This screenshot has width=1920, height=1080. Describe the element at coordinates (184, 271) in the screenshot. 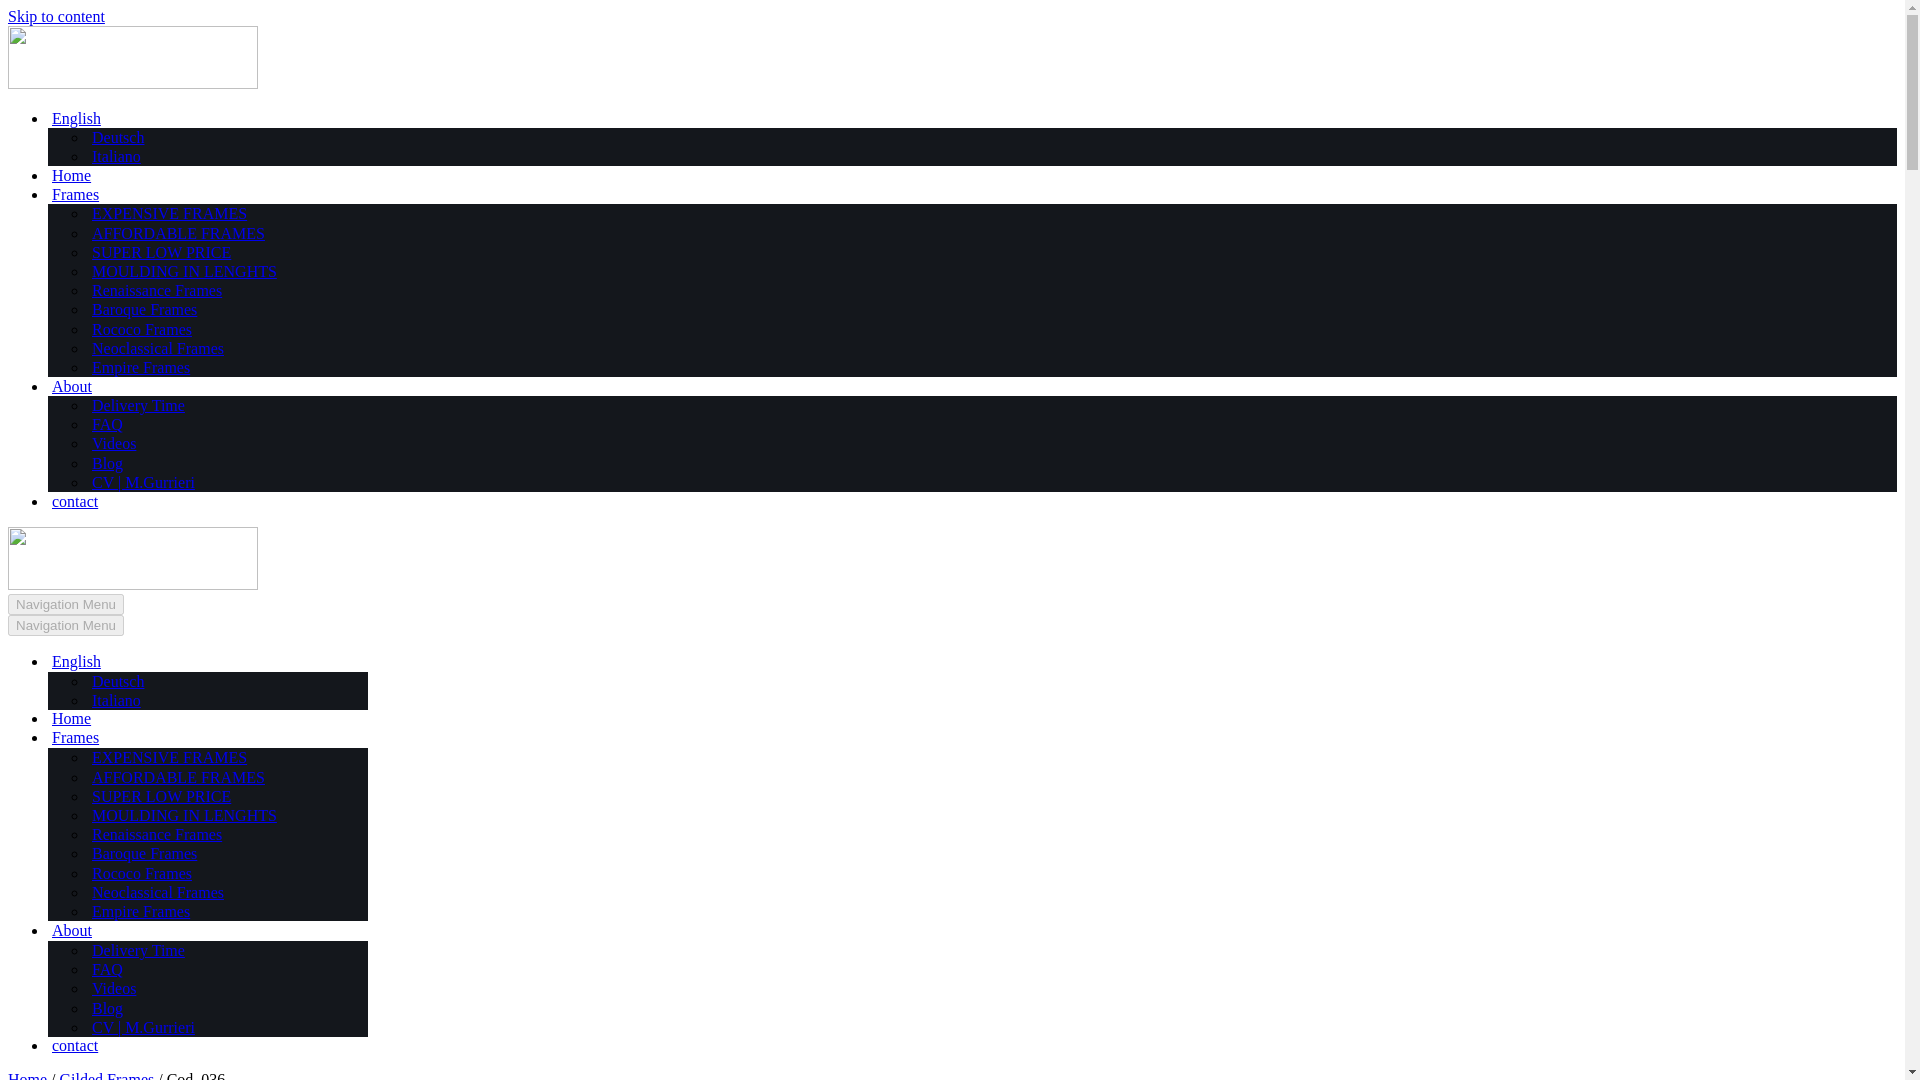

I see `MOULDING IN LENGHTS` at that location.